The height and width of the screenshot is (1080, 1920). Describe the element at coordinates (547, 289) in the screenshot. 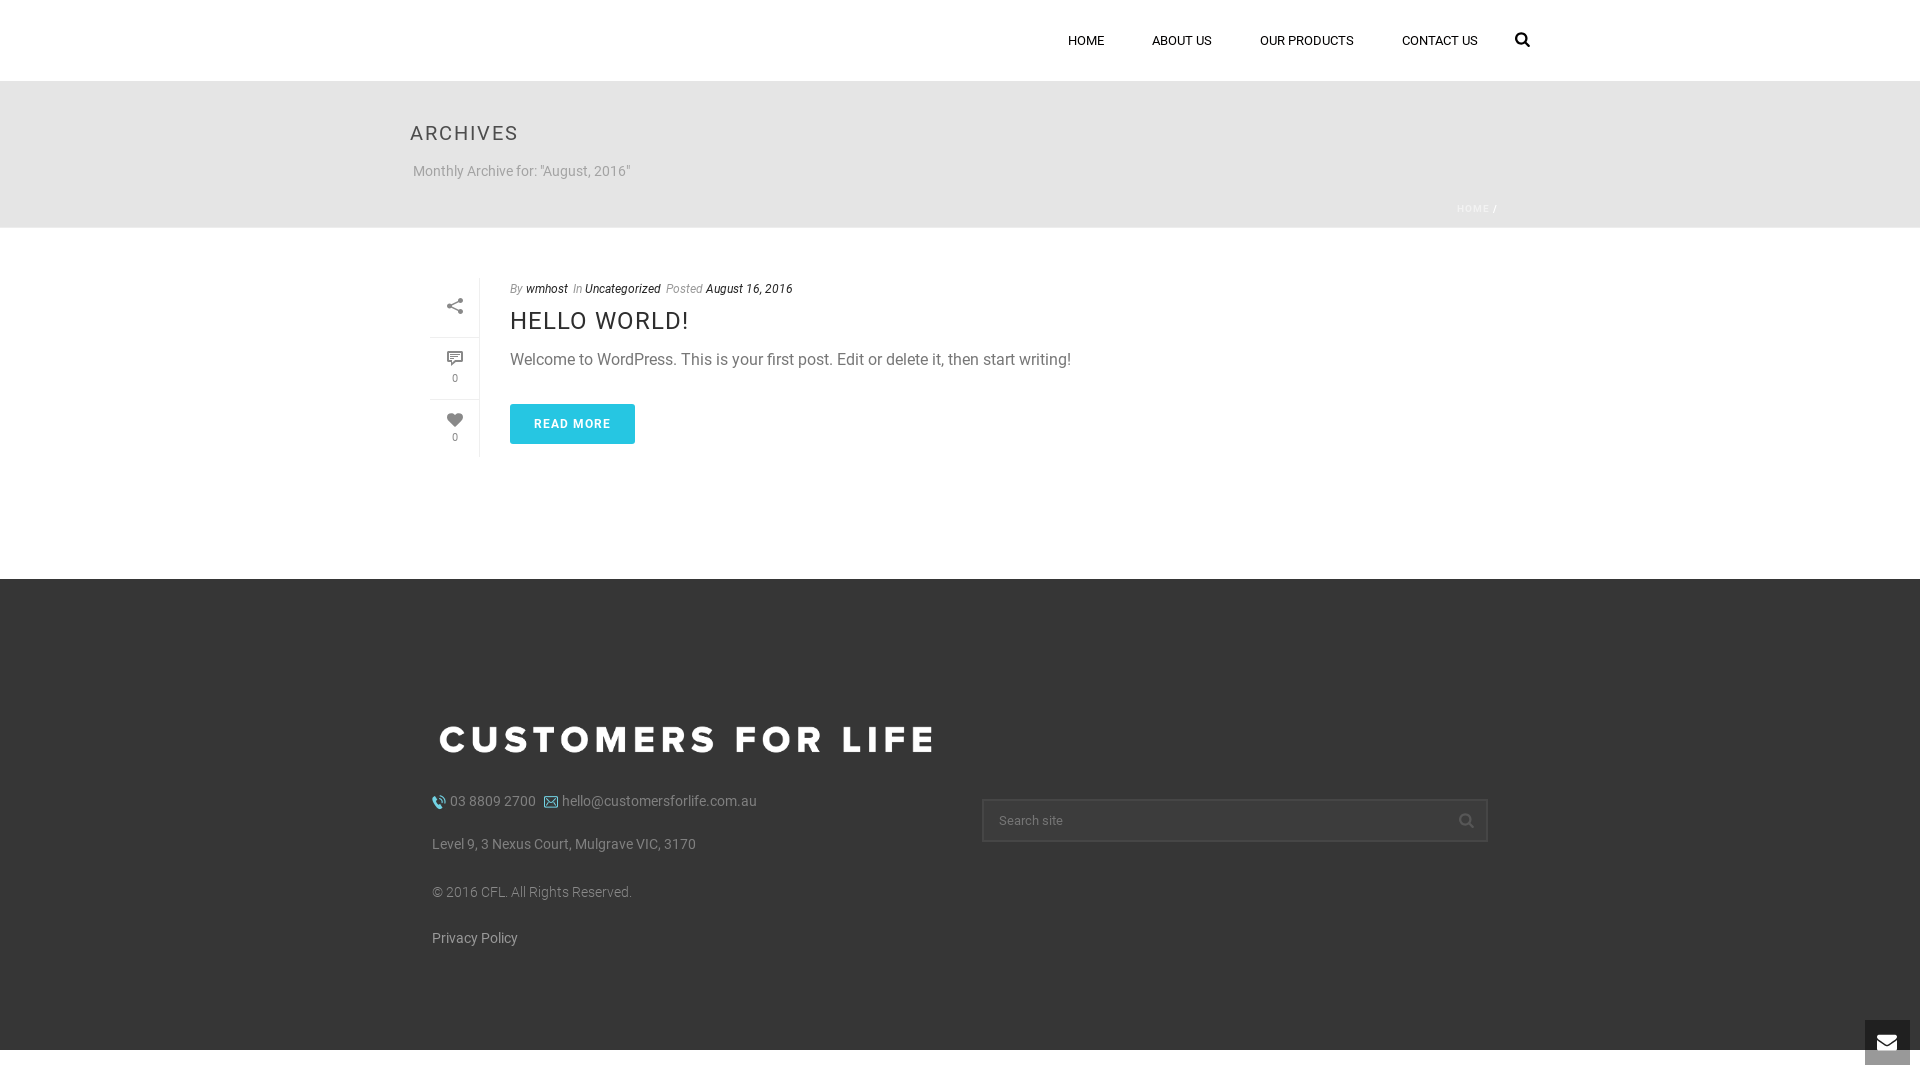

I see `wmhost` at that location.